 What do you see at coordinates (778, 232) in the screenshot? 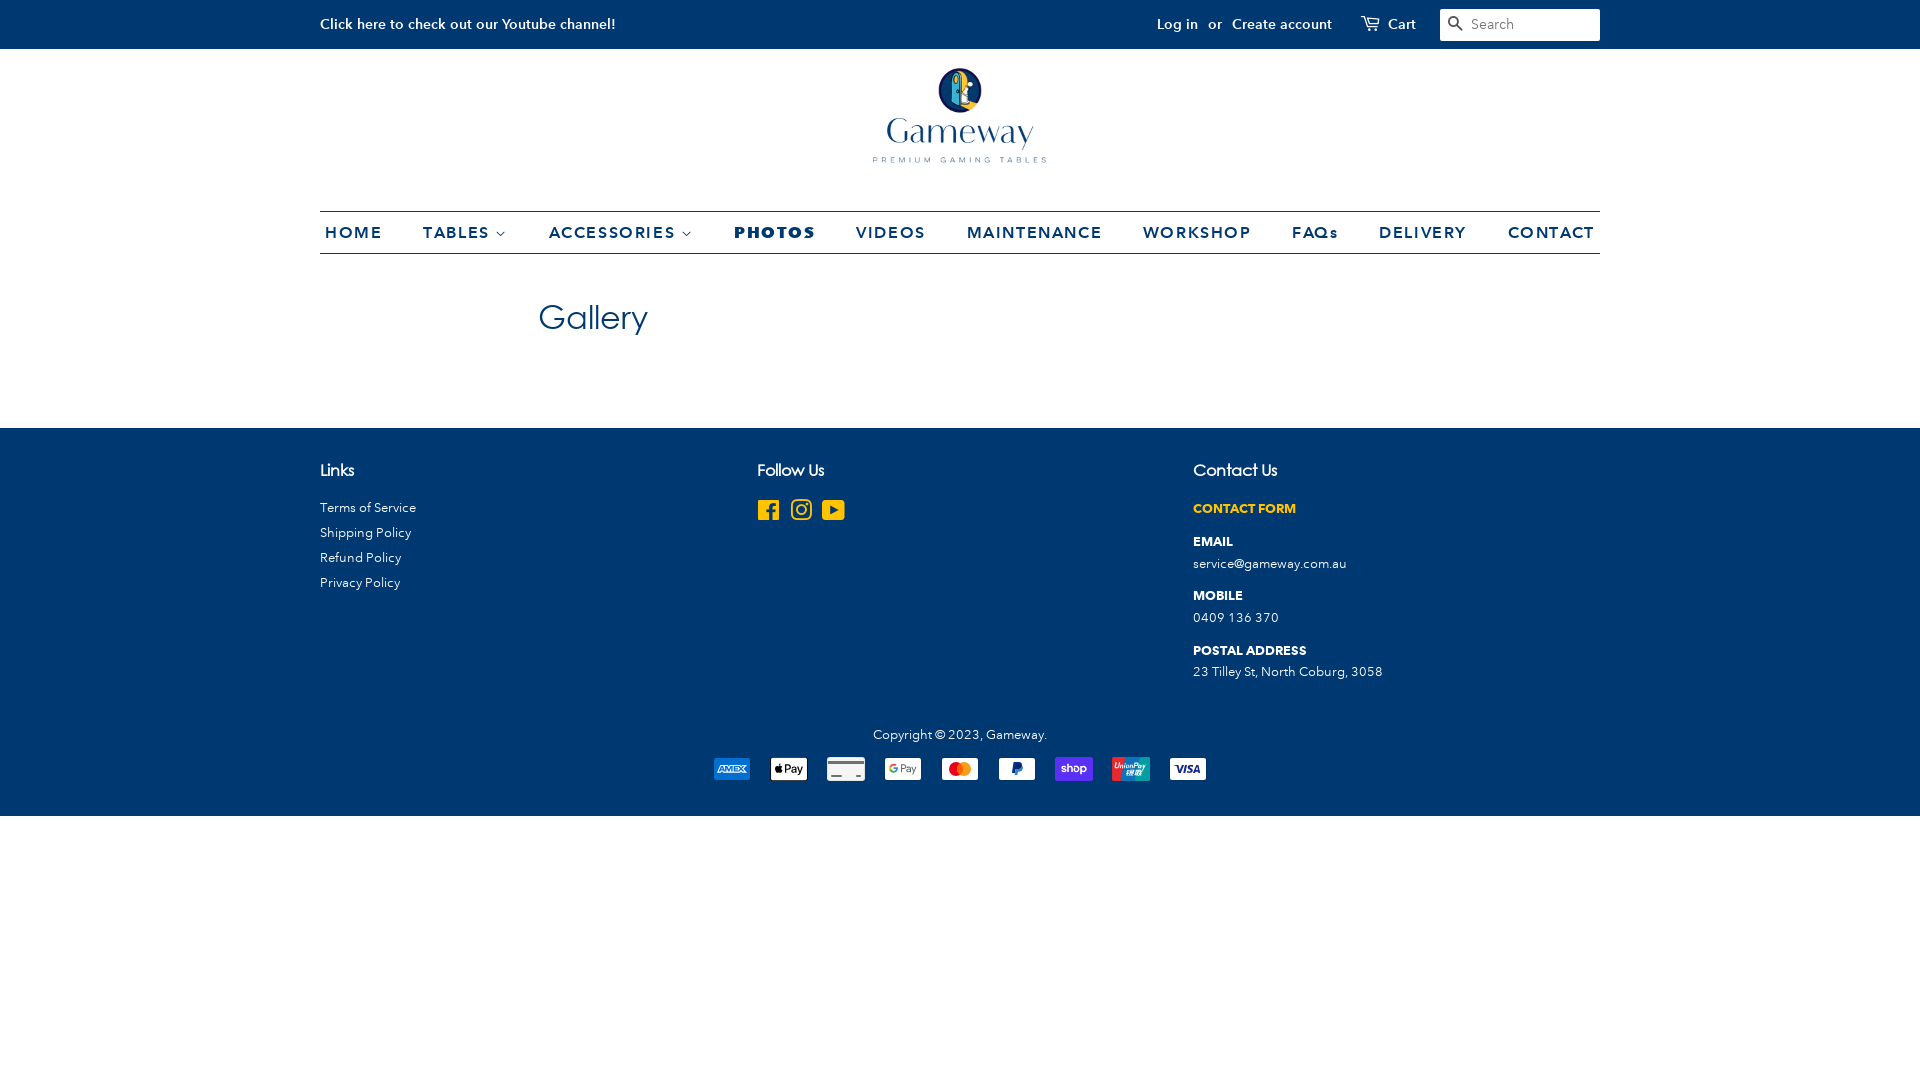
I see `PHOTOS` at bounding box center [778, 232].